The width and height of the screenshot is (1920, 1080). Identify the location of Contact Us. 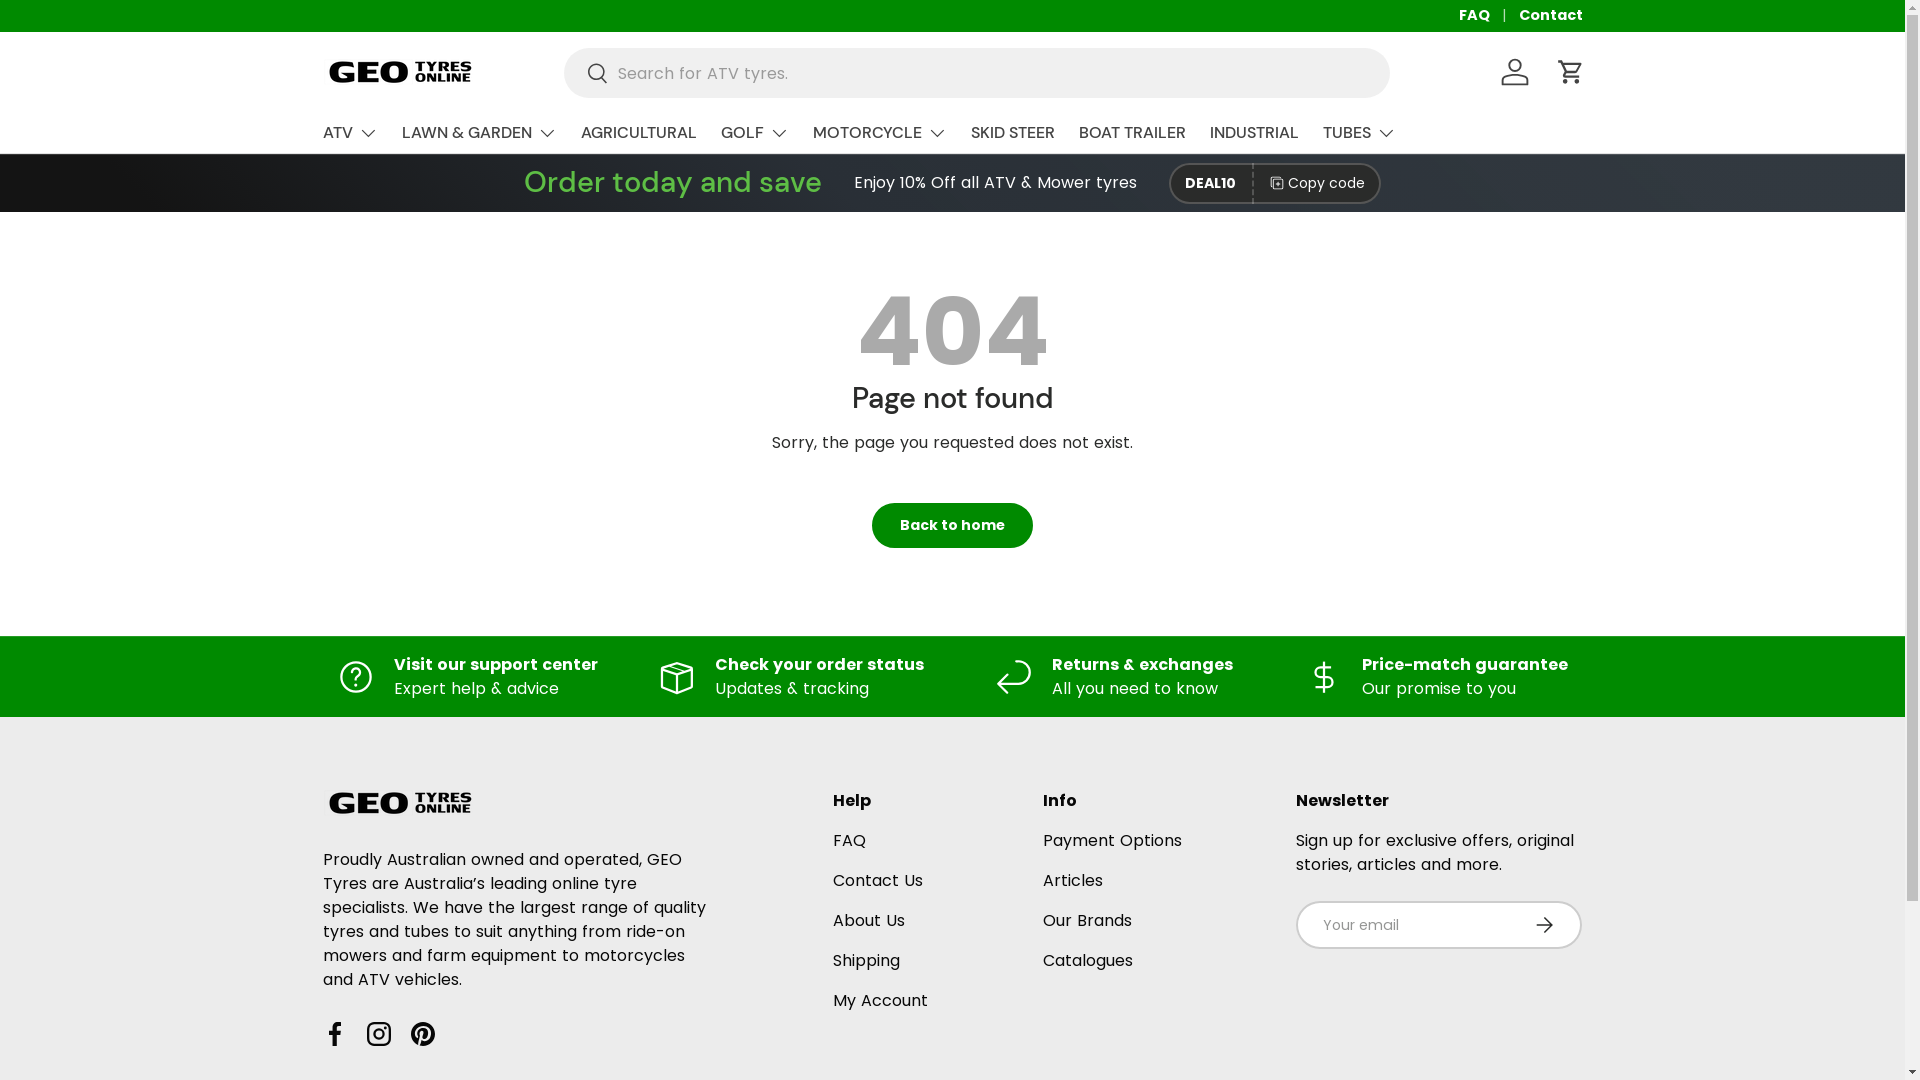
(878, 880).